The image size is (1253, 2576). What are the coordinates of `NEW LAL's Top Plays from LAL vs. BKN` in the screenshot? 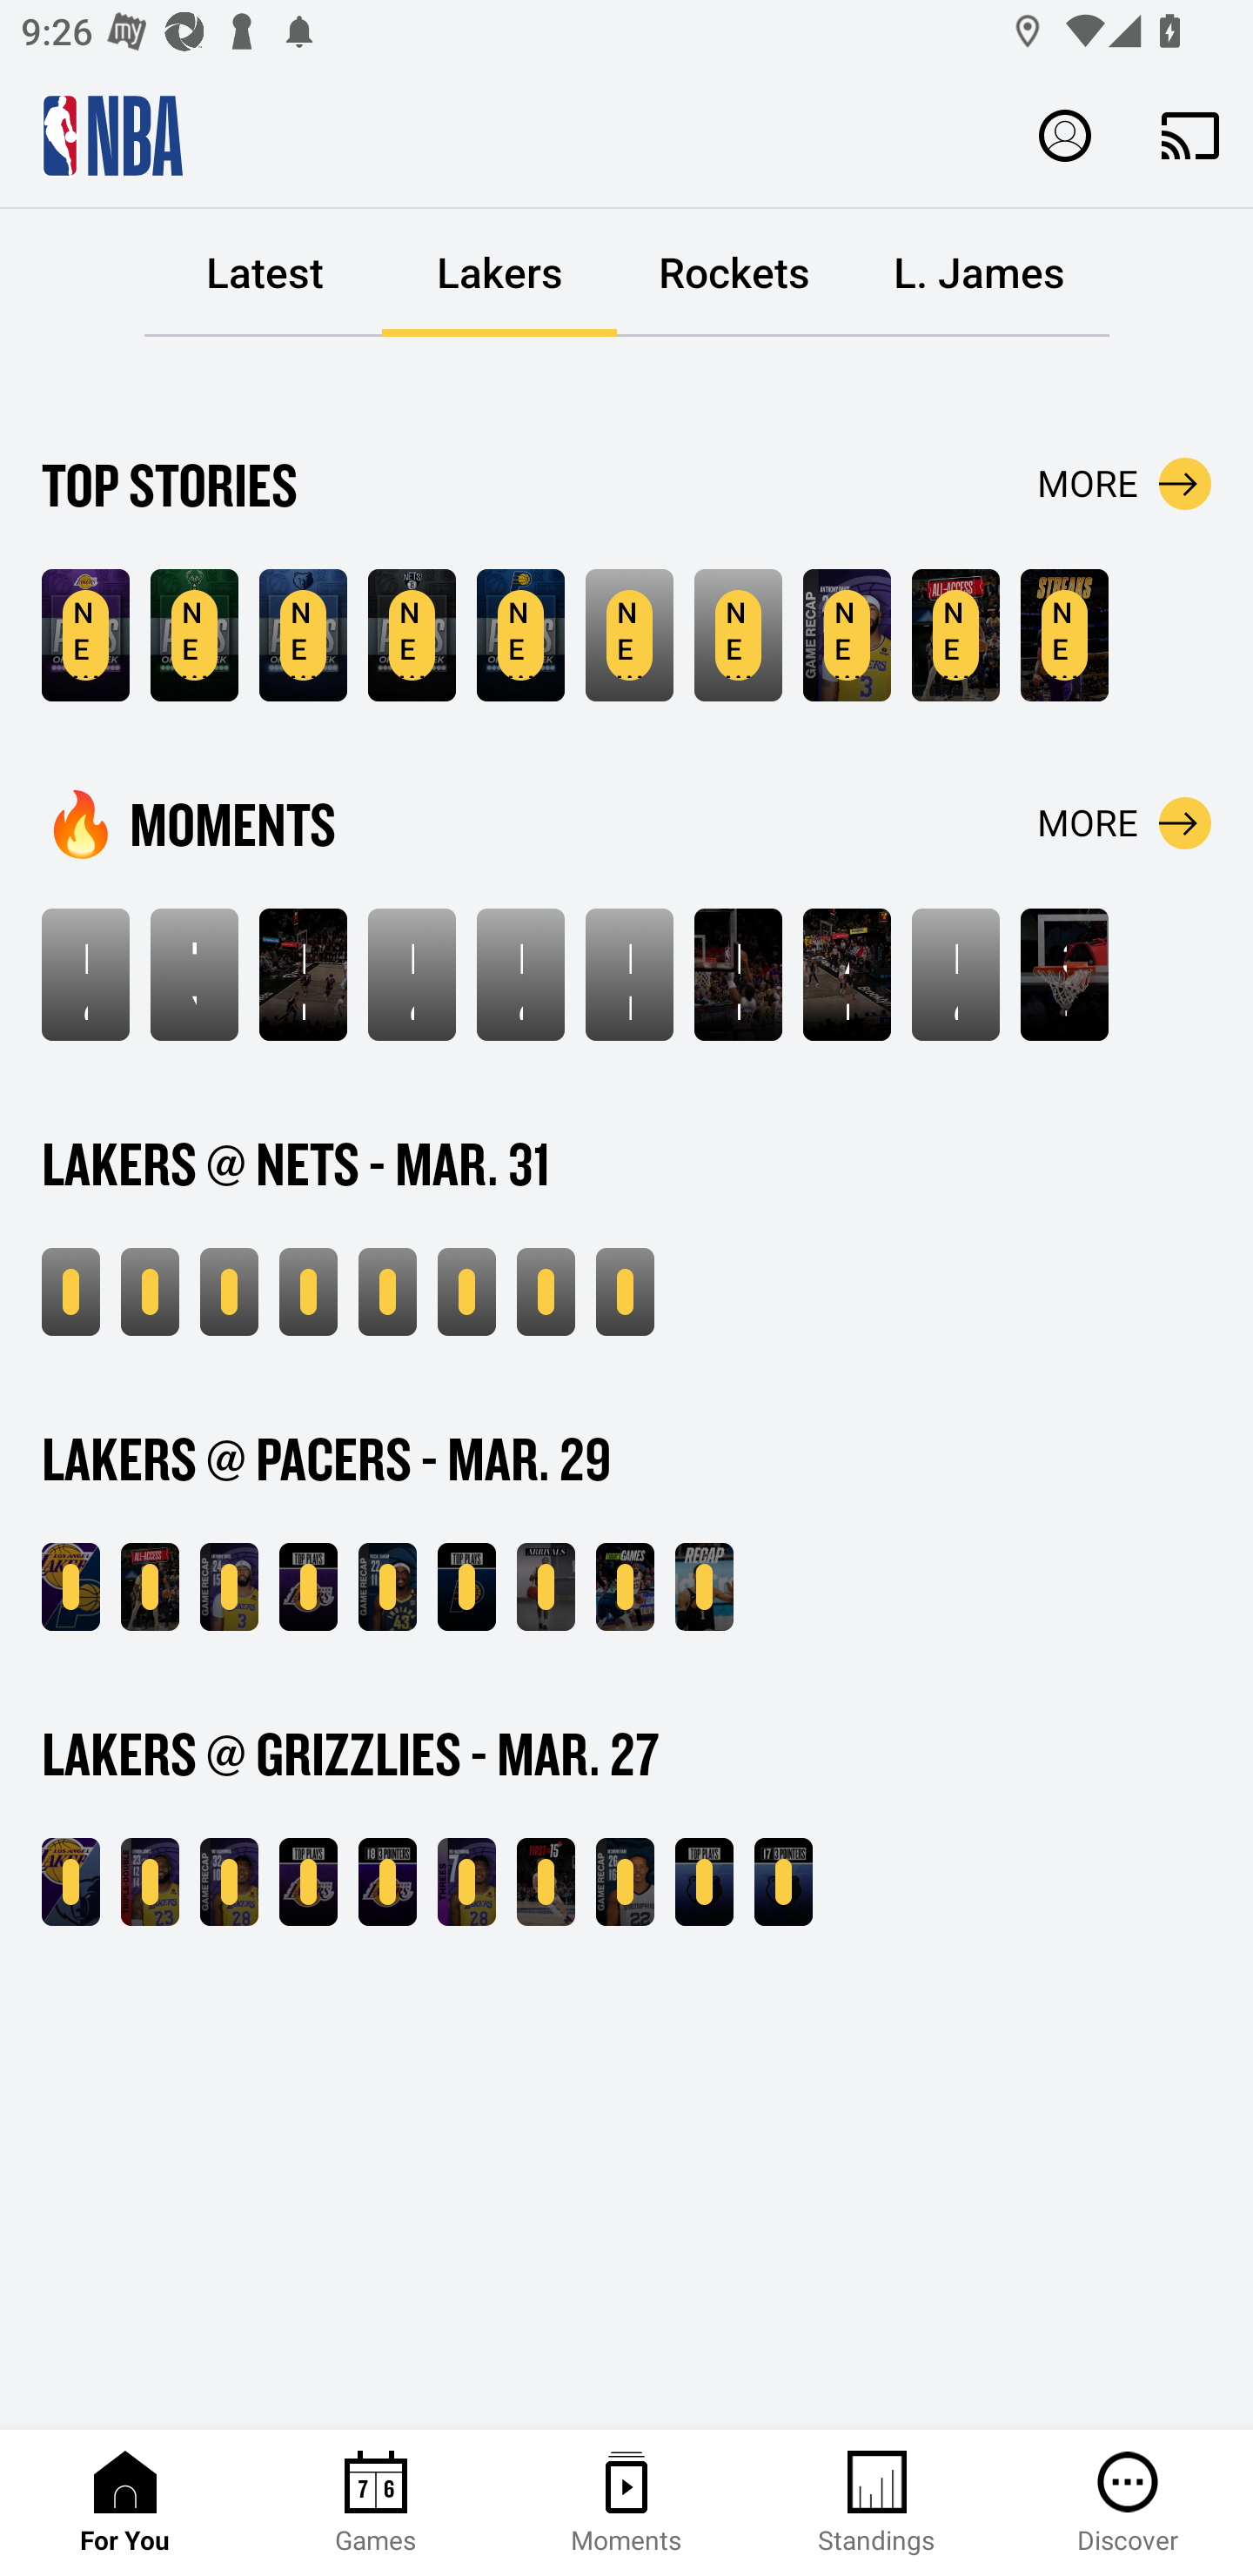 It's located at (308, 1291).